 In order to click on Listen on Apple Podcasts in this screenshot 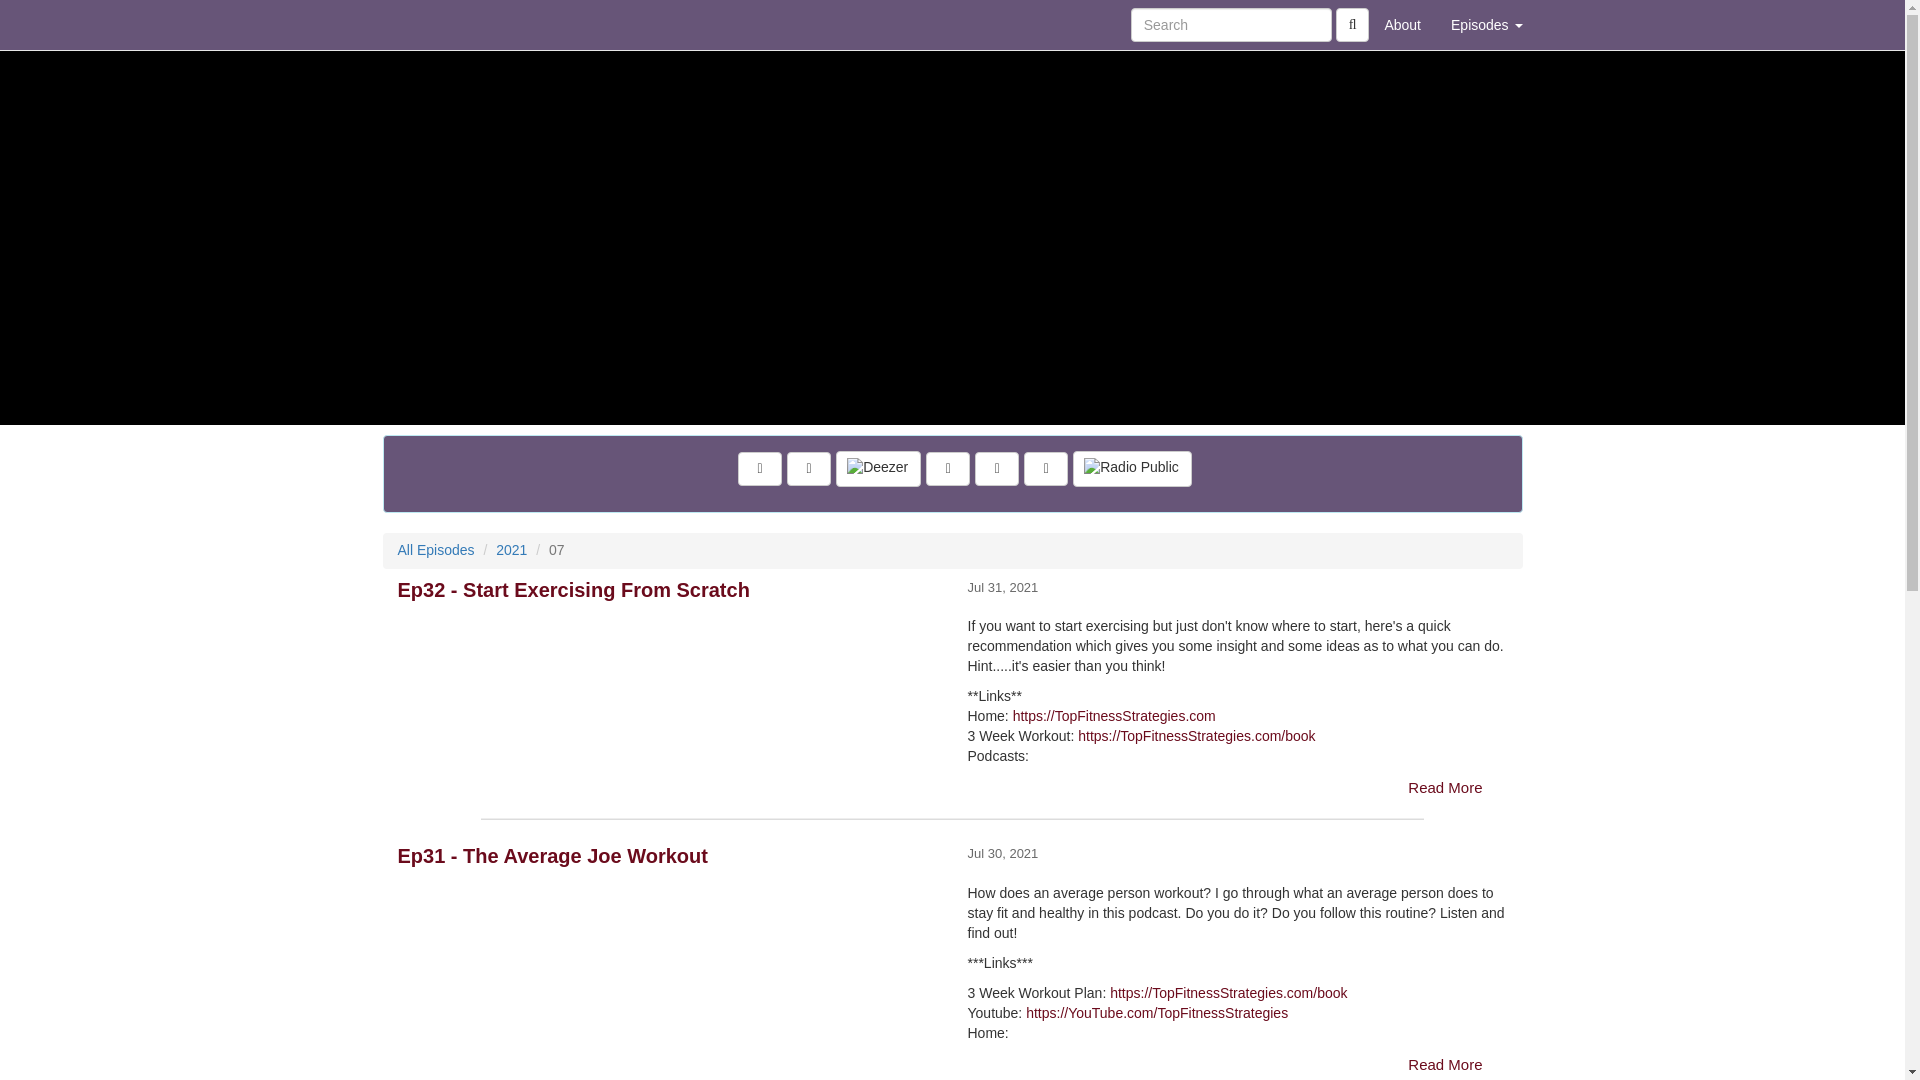, I will do `click(947, 469)`.